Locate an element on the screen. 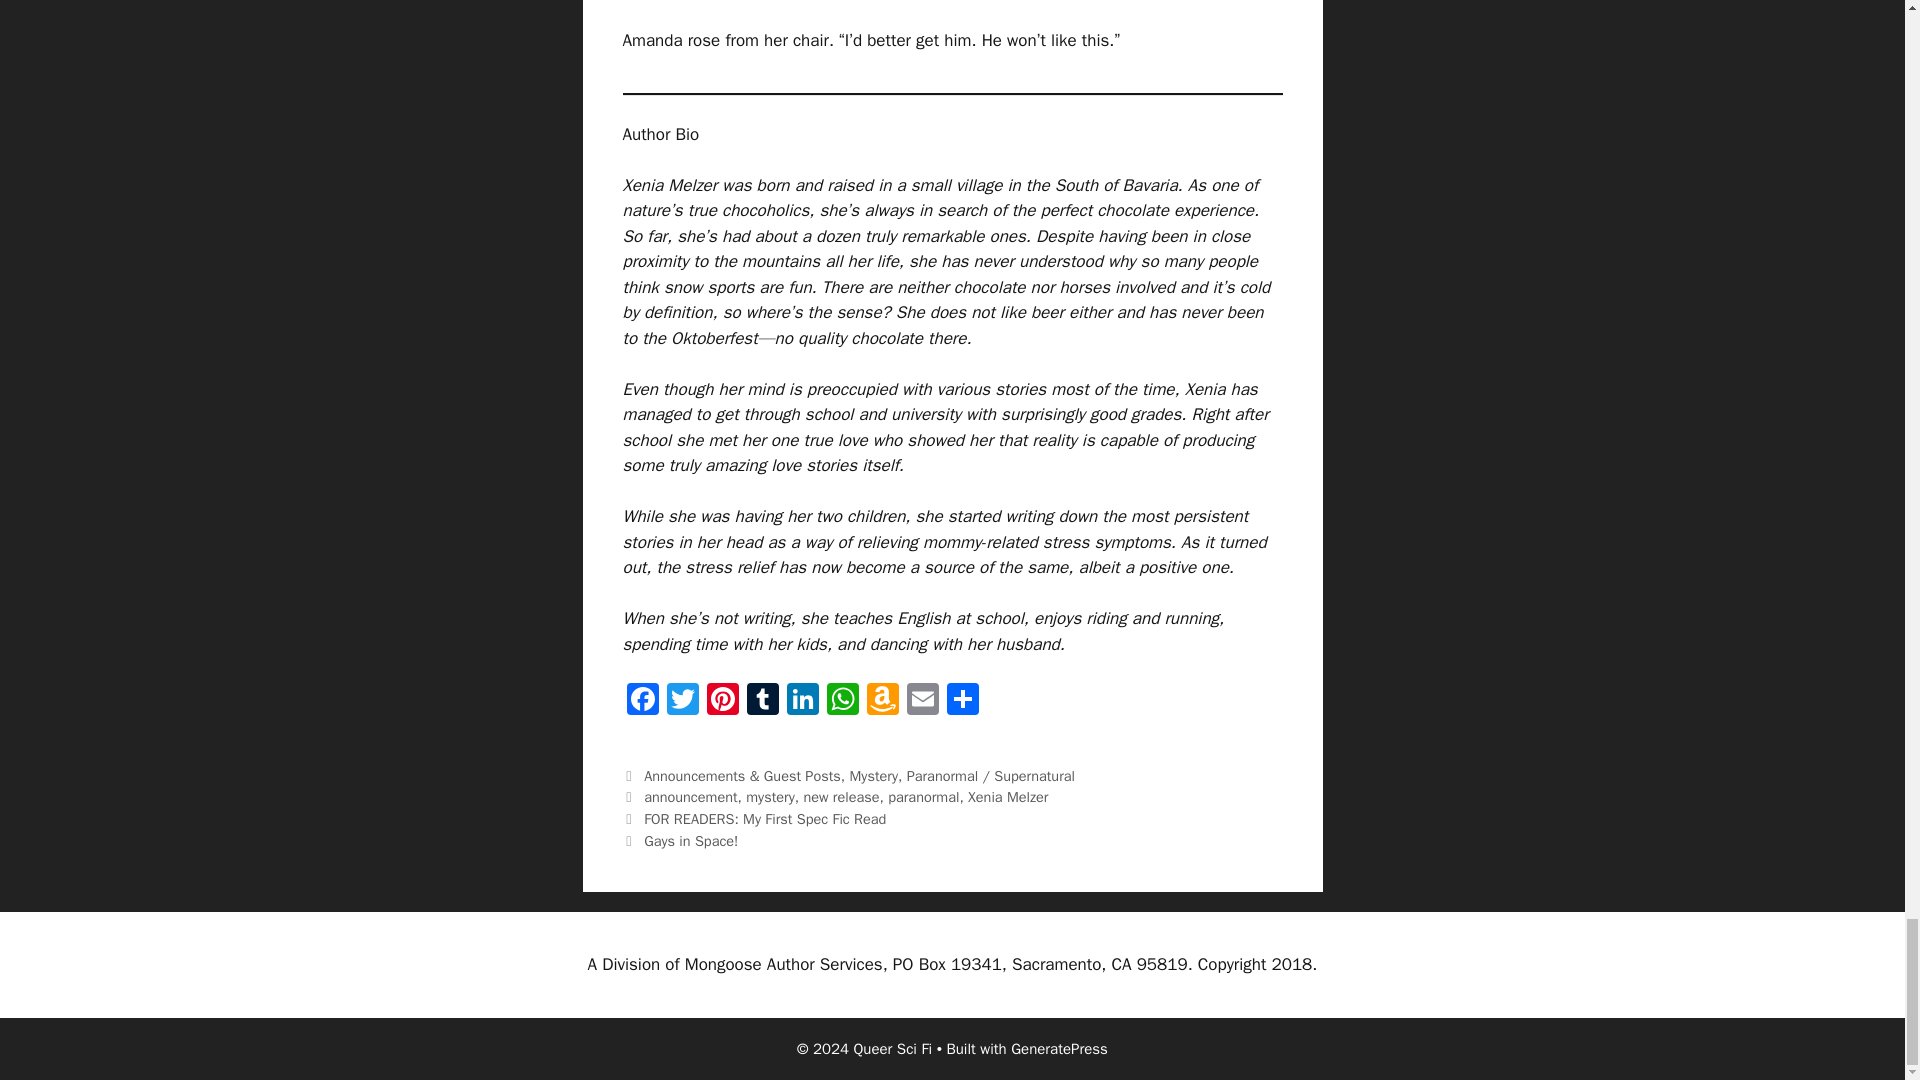  Twitter is located at coordinates (682, 702).